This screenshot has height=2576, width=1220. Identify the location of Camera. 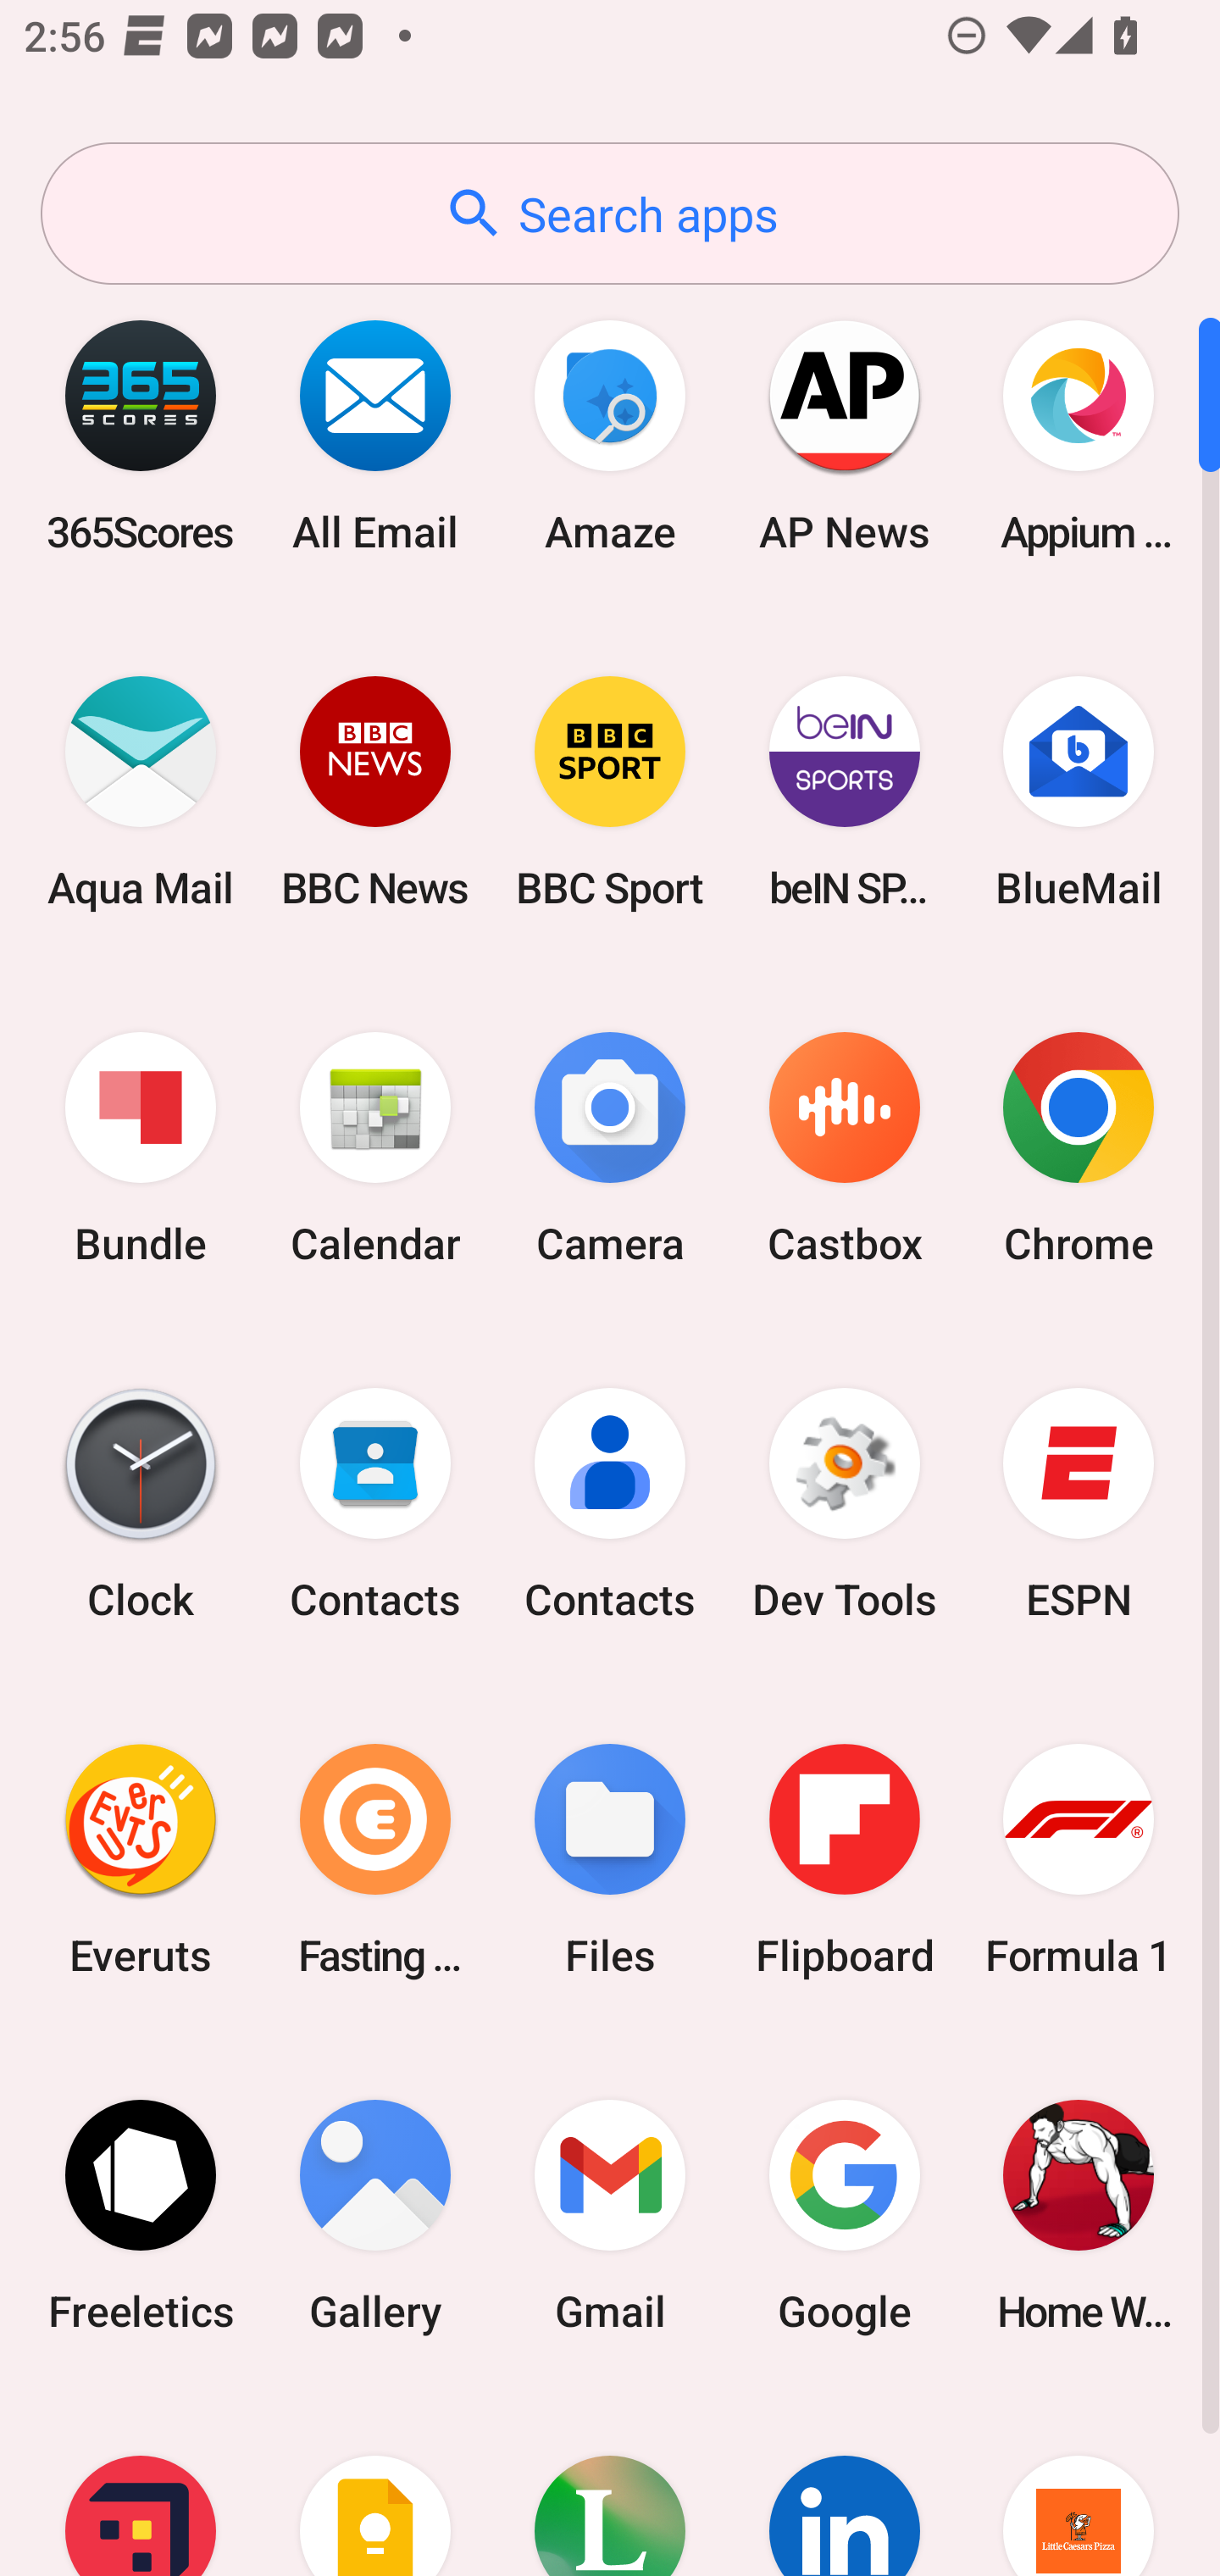
(610, 1149).